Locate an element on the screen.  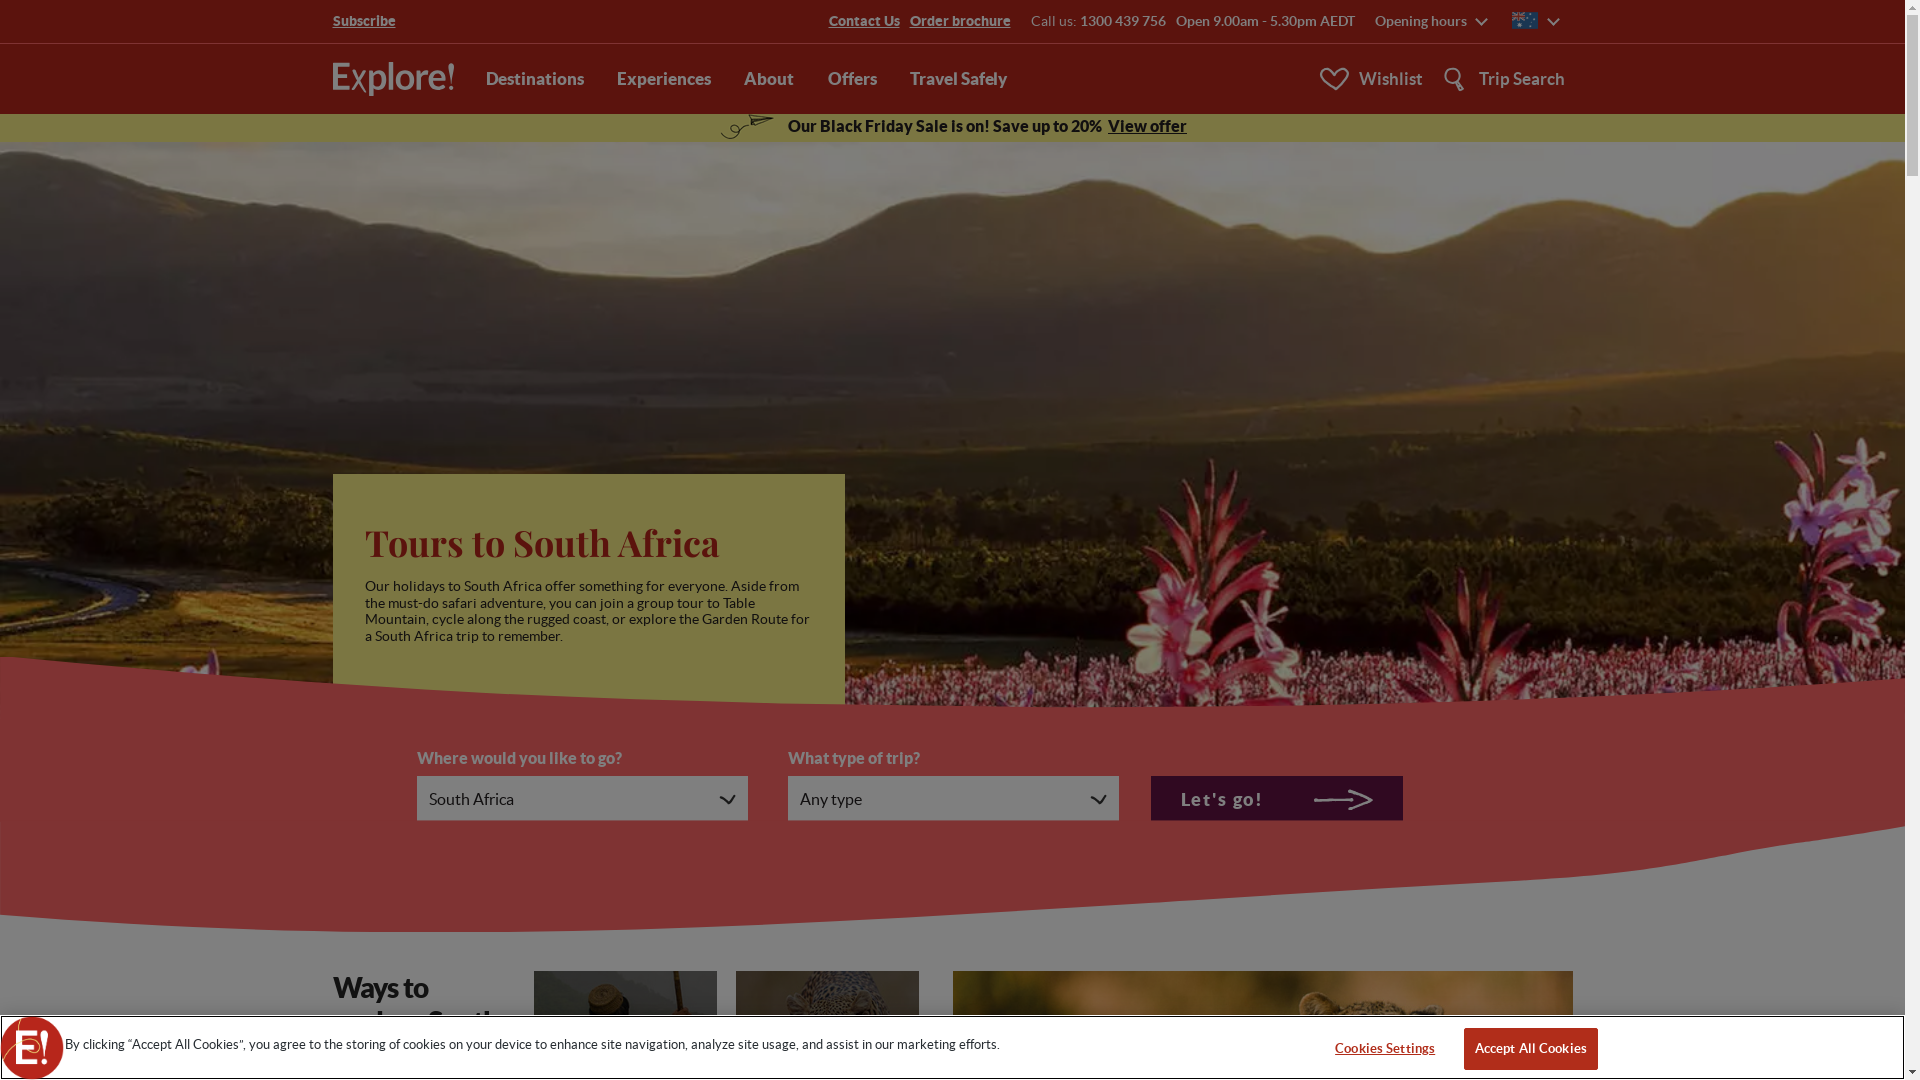
Destinations is located at coordinates (535, 80).